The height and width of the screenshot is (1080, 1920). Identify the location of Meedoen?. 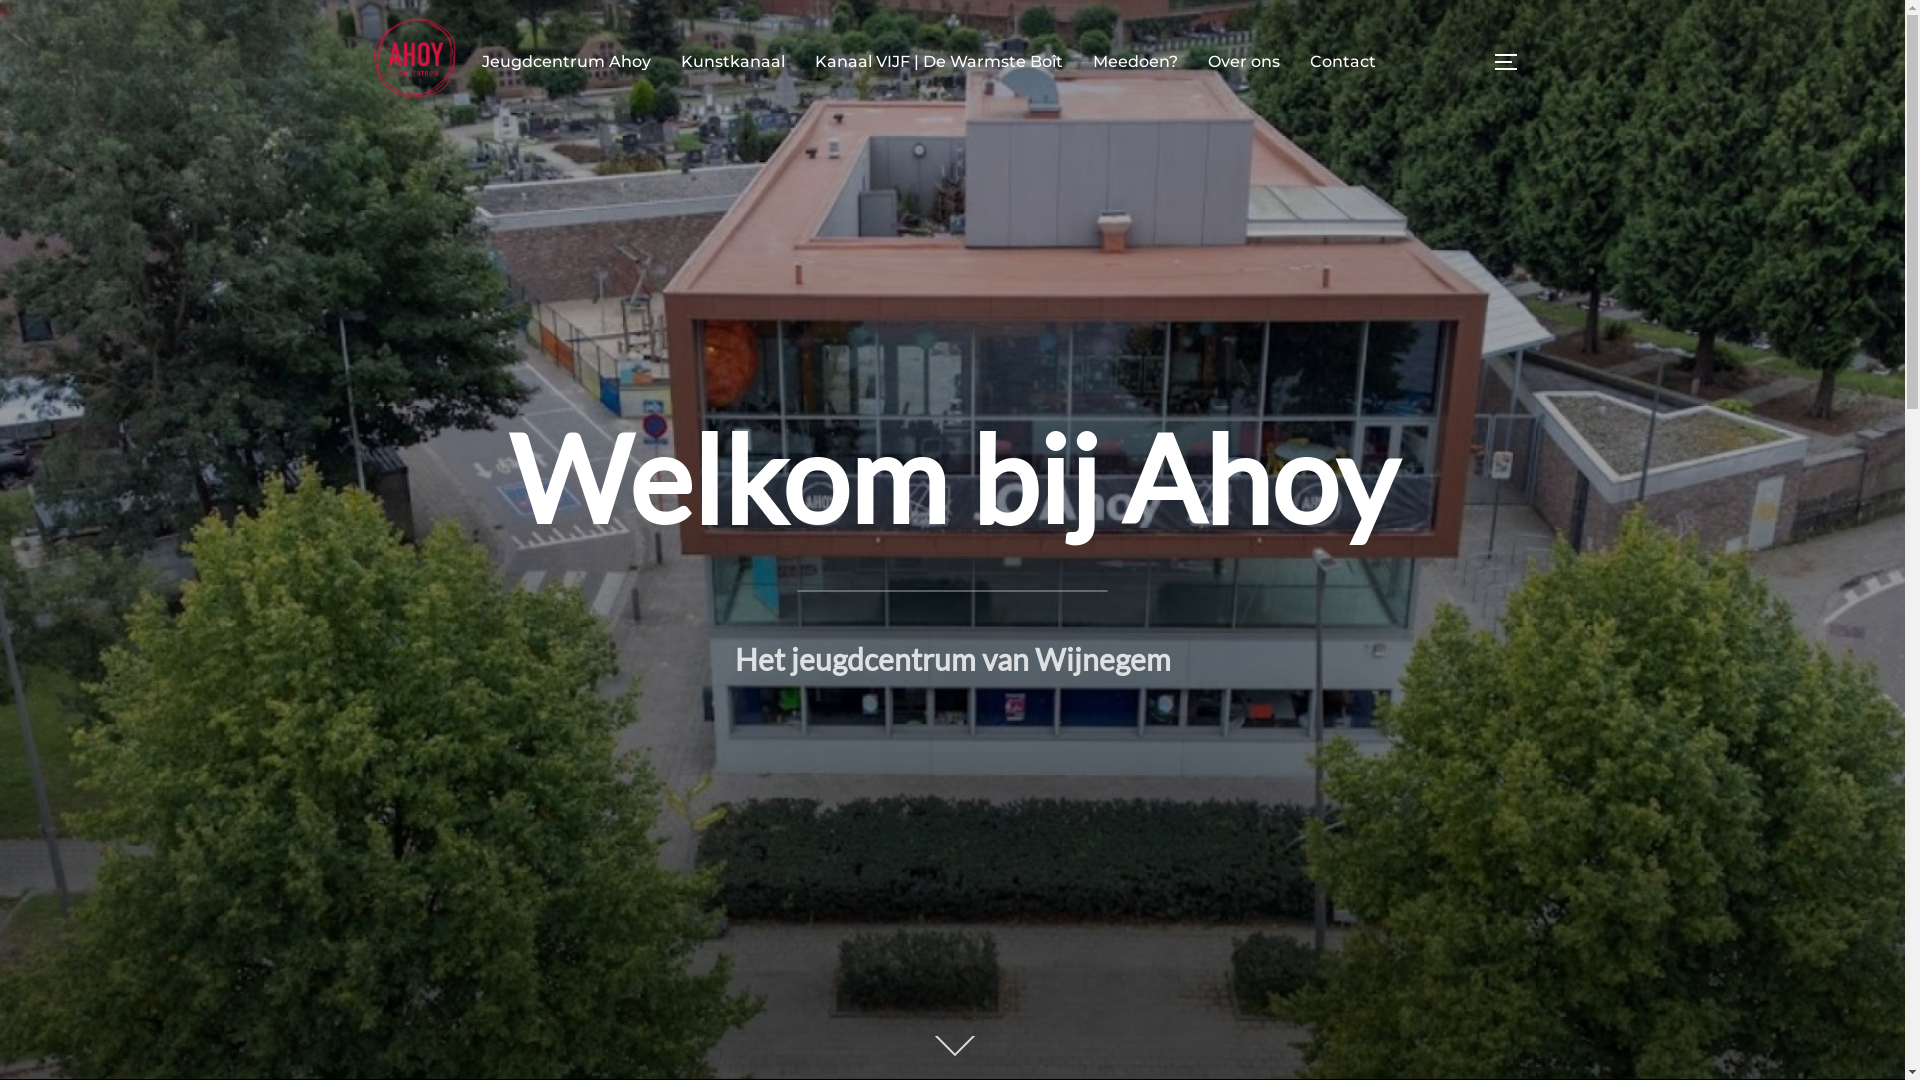
(1136, 62).